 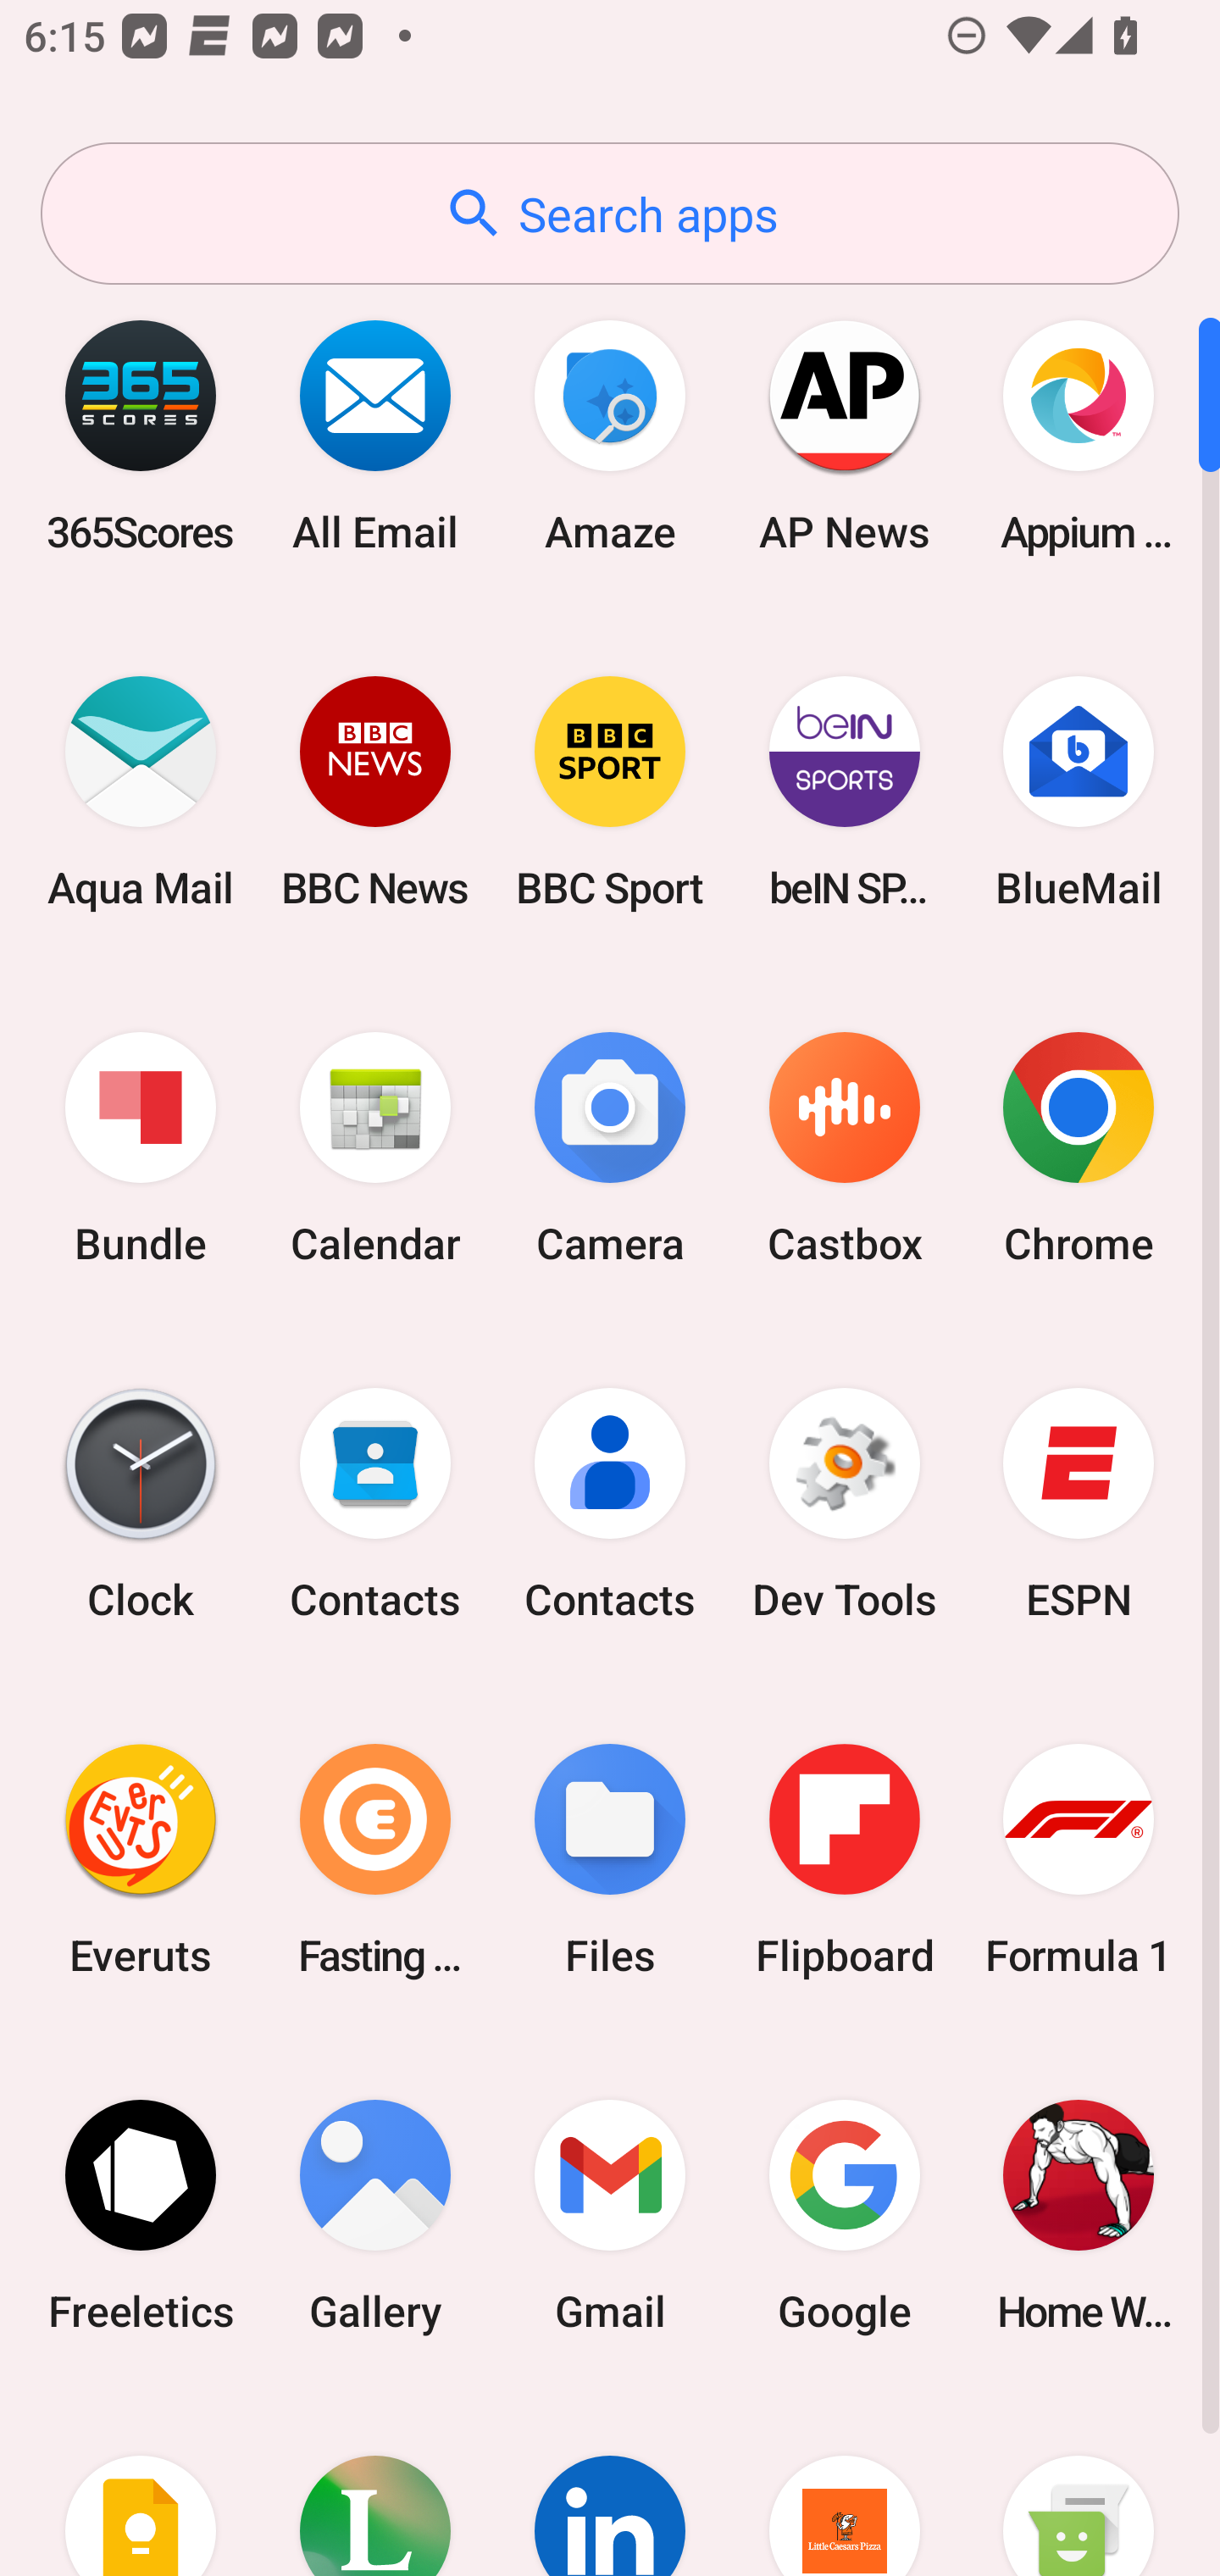 I want to click on Flipboard, so click(x=844, y=1859).